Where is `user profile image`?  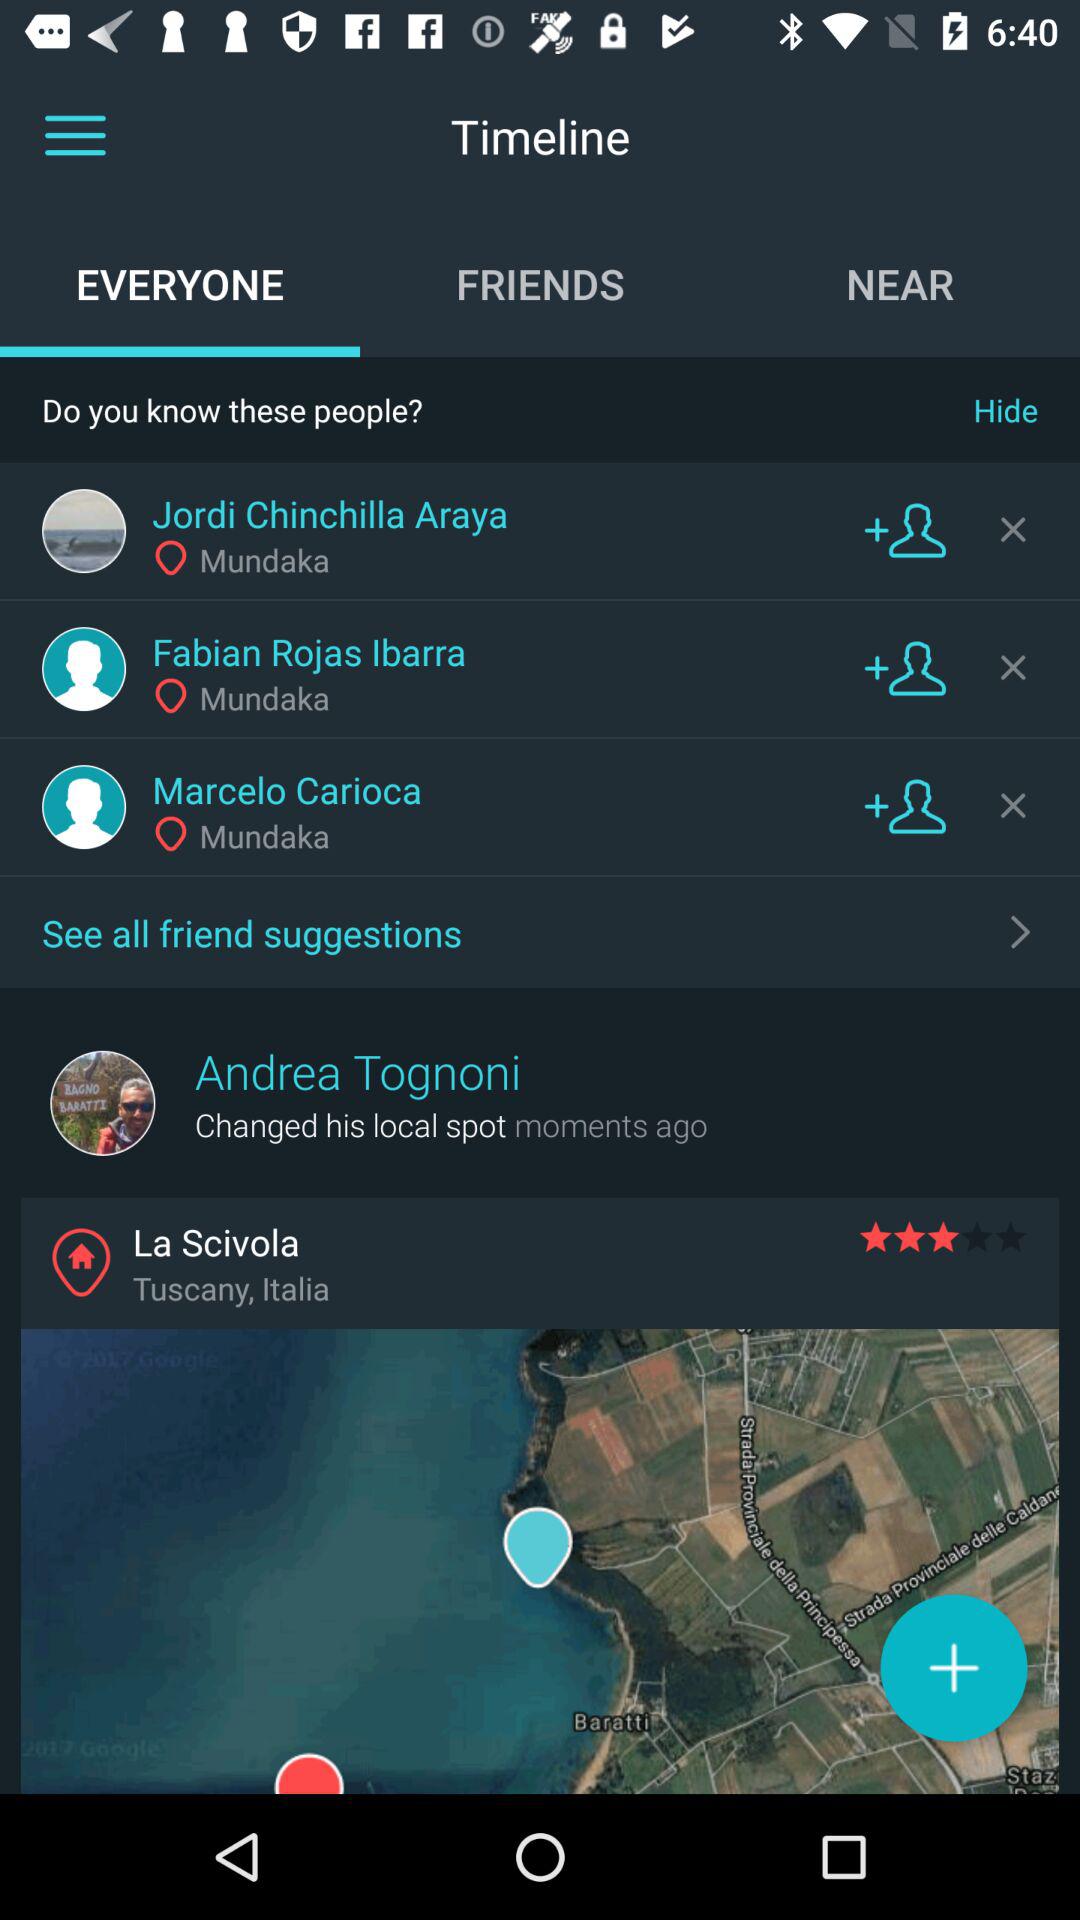 user profile image is located at coordinates (84, 669).